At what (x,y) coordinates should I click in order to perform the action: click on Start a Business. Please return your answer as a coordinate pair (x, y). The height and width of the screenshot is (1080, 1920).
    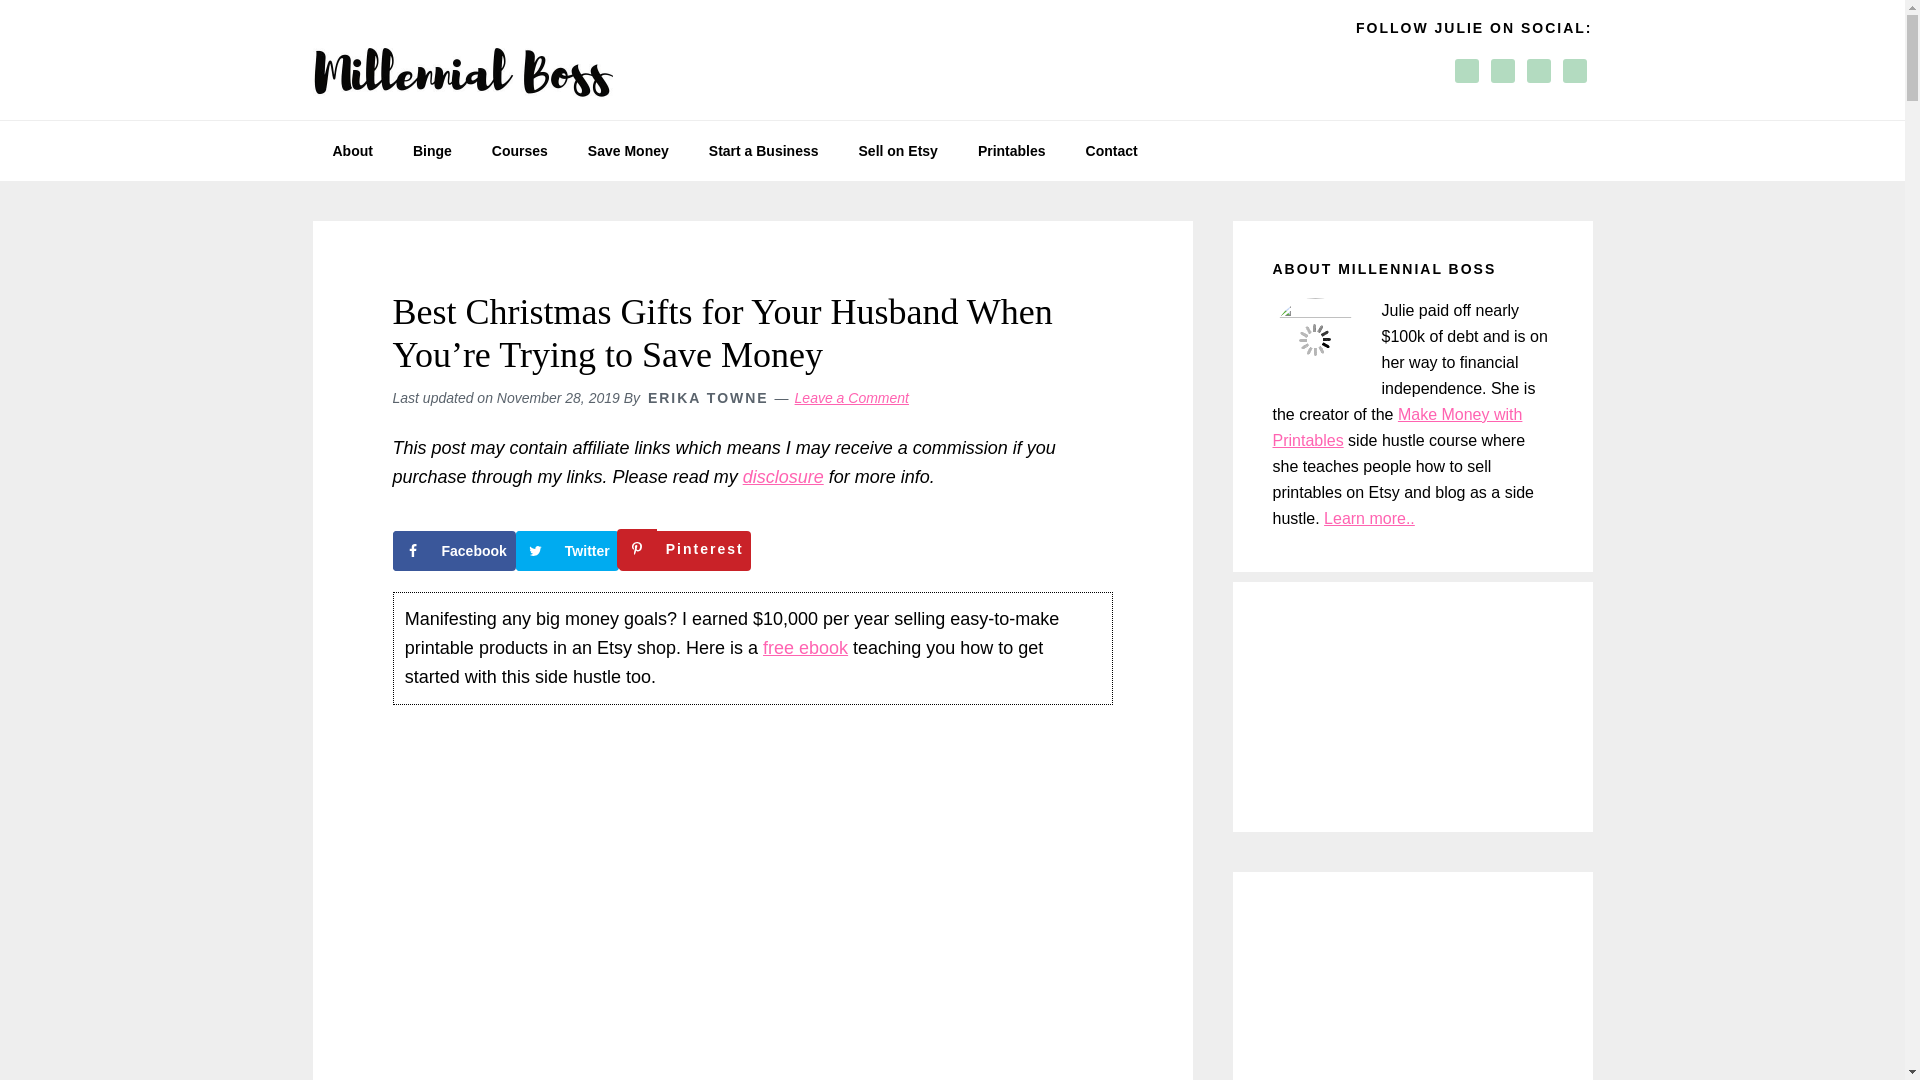
    Looking at the image, I should click on (764, 150).